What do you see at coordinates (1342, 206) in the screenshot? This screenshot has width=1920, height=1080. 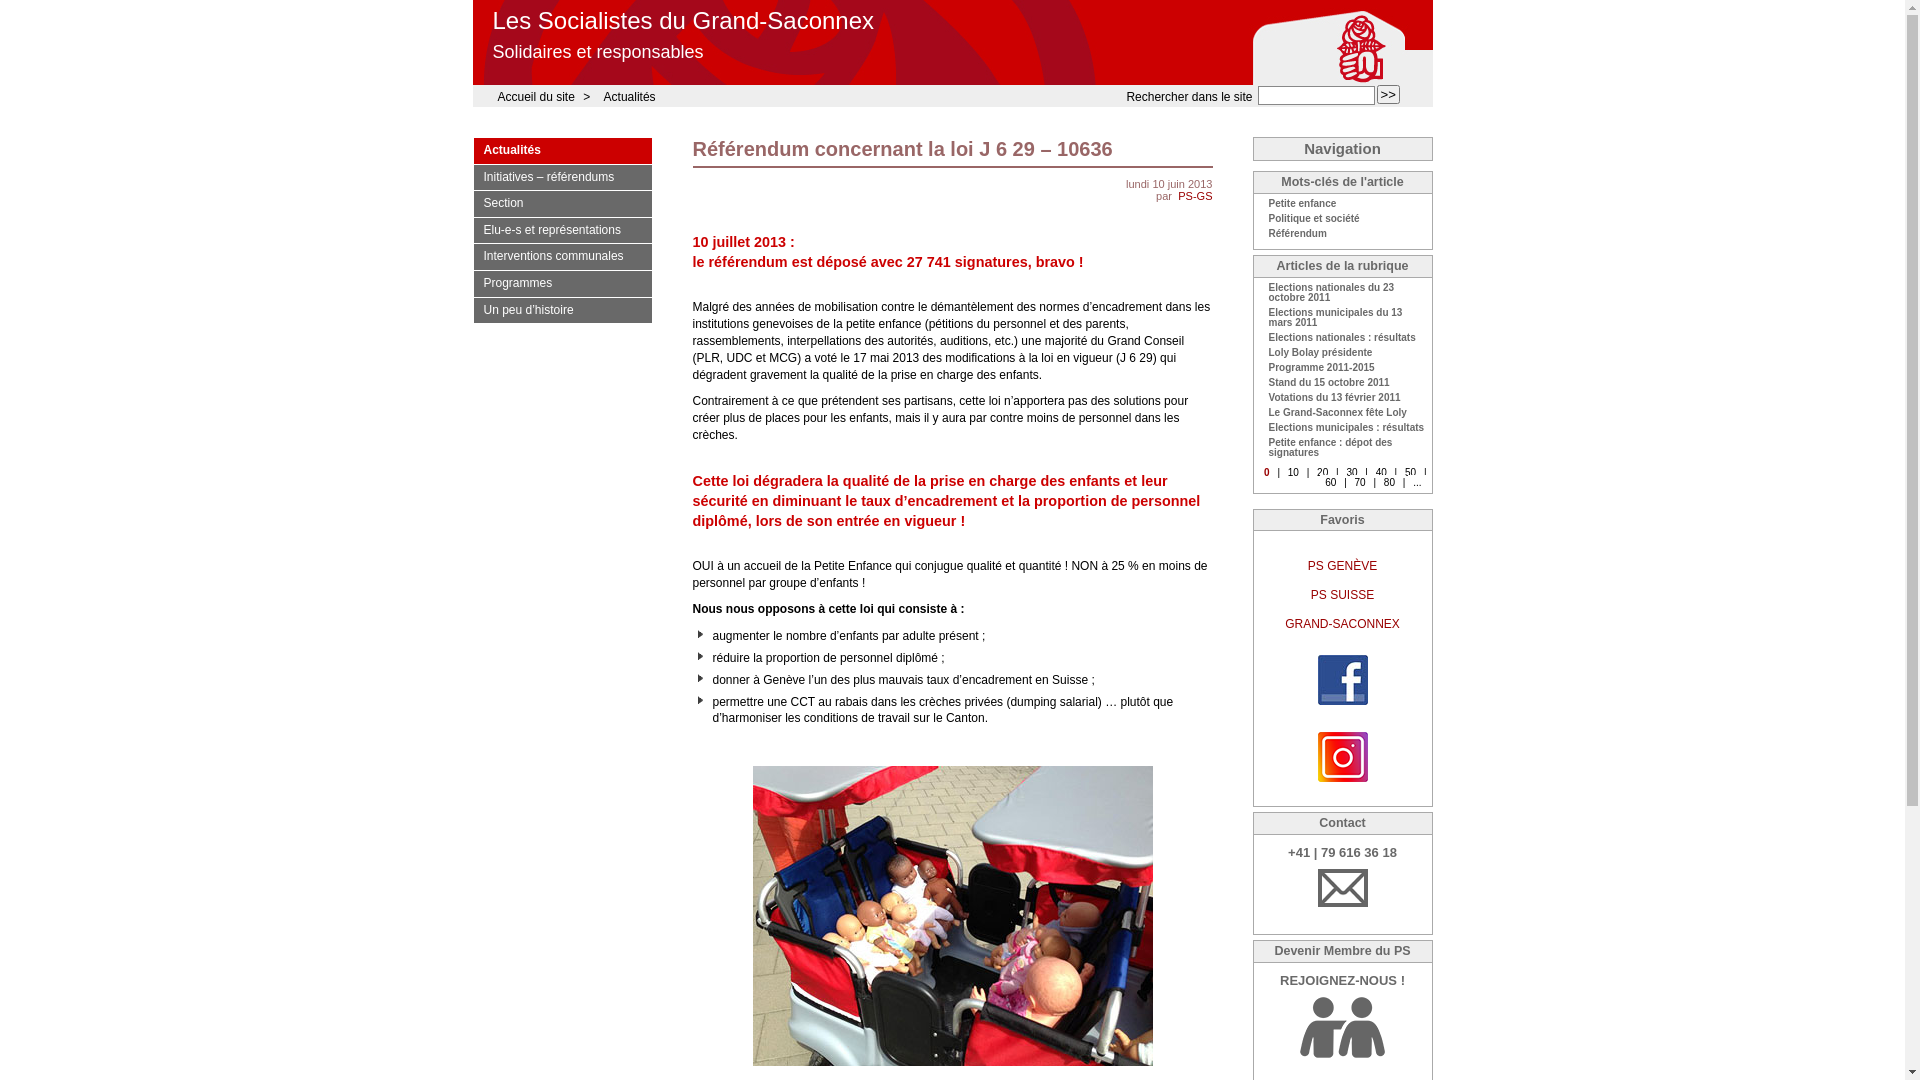 I see `Petite enfance` at bounding box center [1342, 206].